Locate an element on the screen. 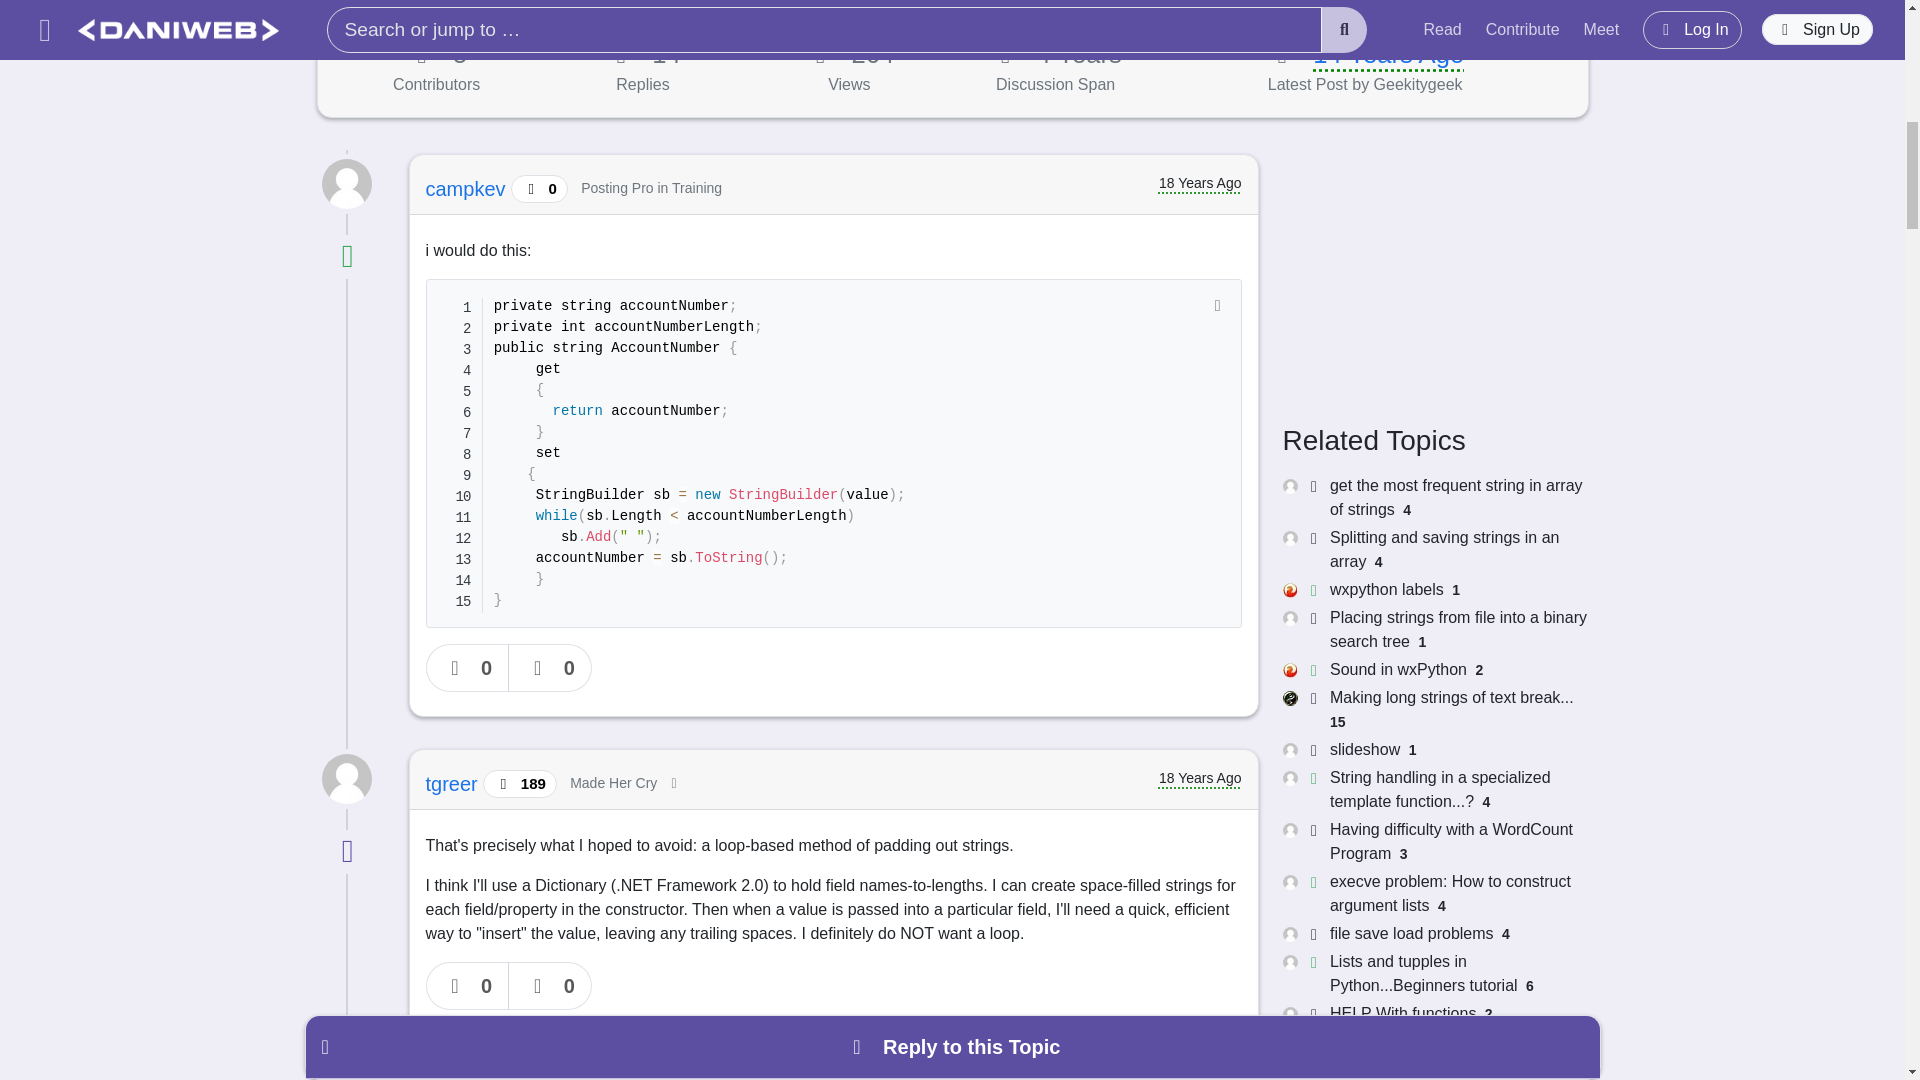  0 is located at coordinates (550, 986).